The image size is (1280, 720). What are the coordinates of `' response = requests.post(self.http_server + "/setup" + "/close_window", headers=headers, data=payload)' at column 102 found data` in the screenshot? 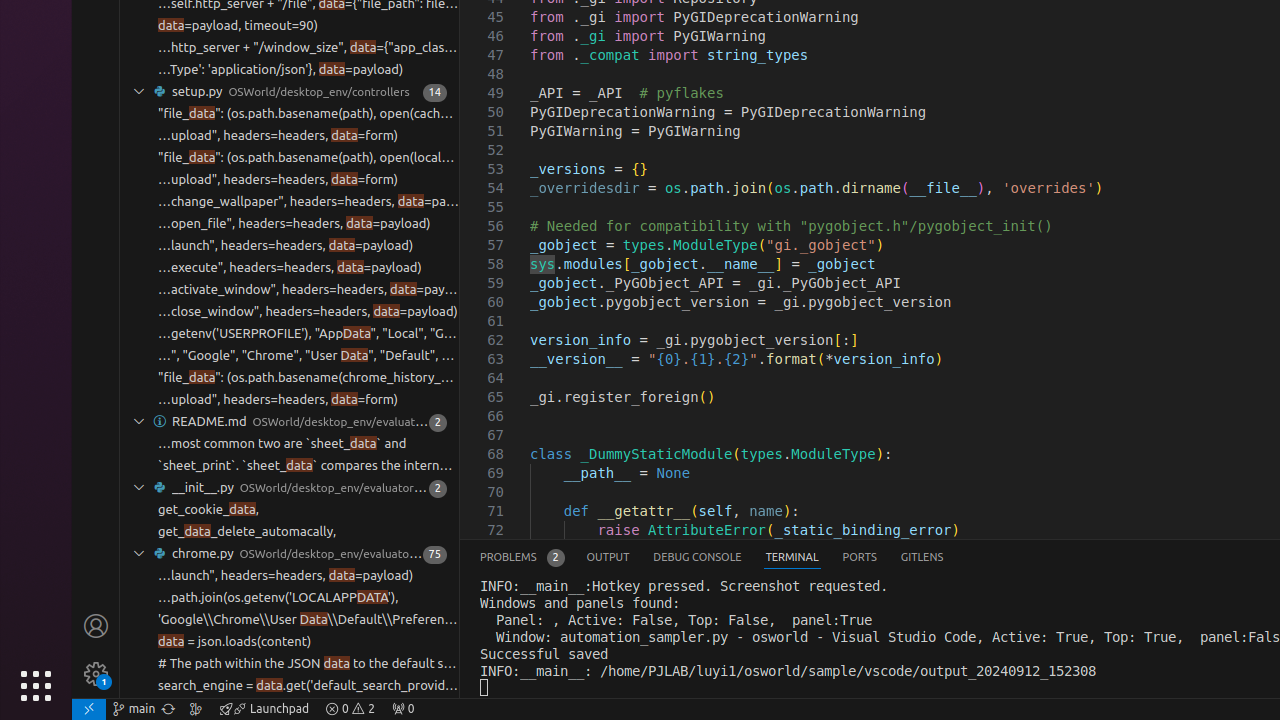 It's located at (290, 312).